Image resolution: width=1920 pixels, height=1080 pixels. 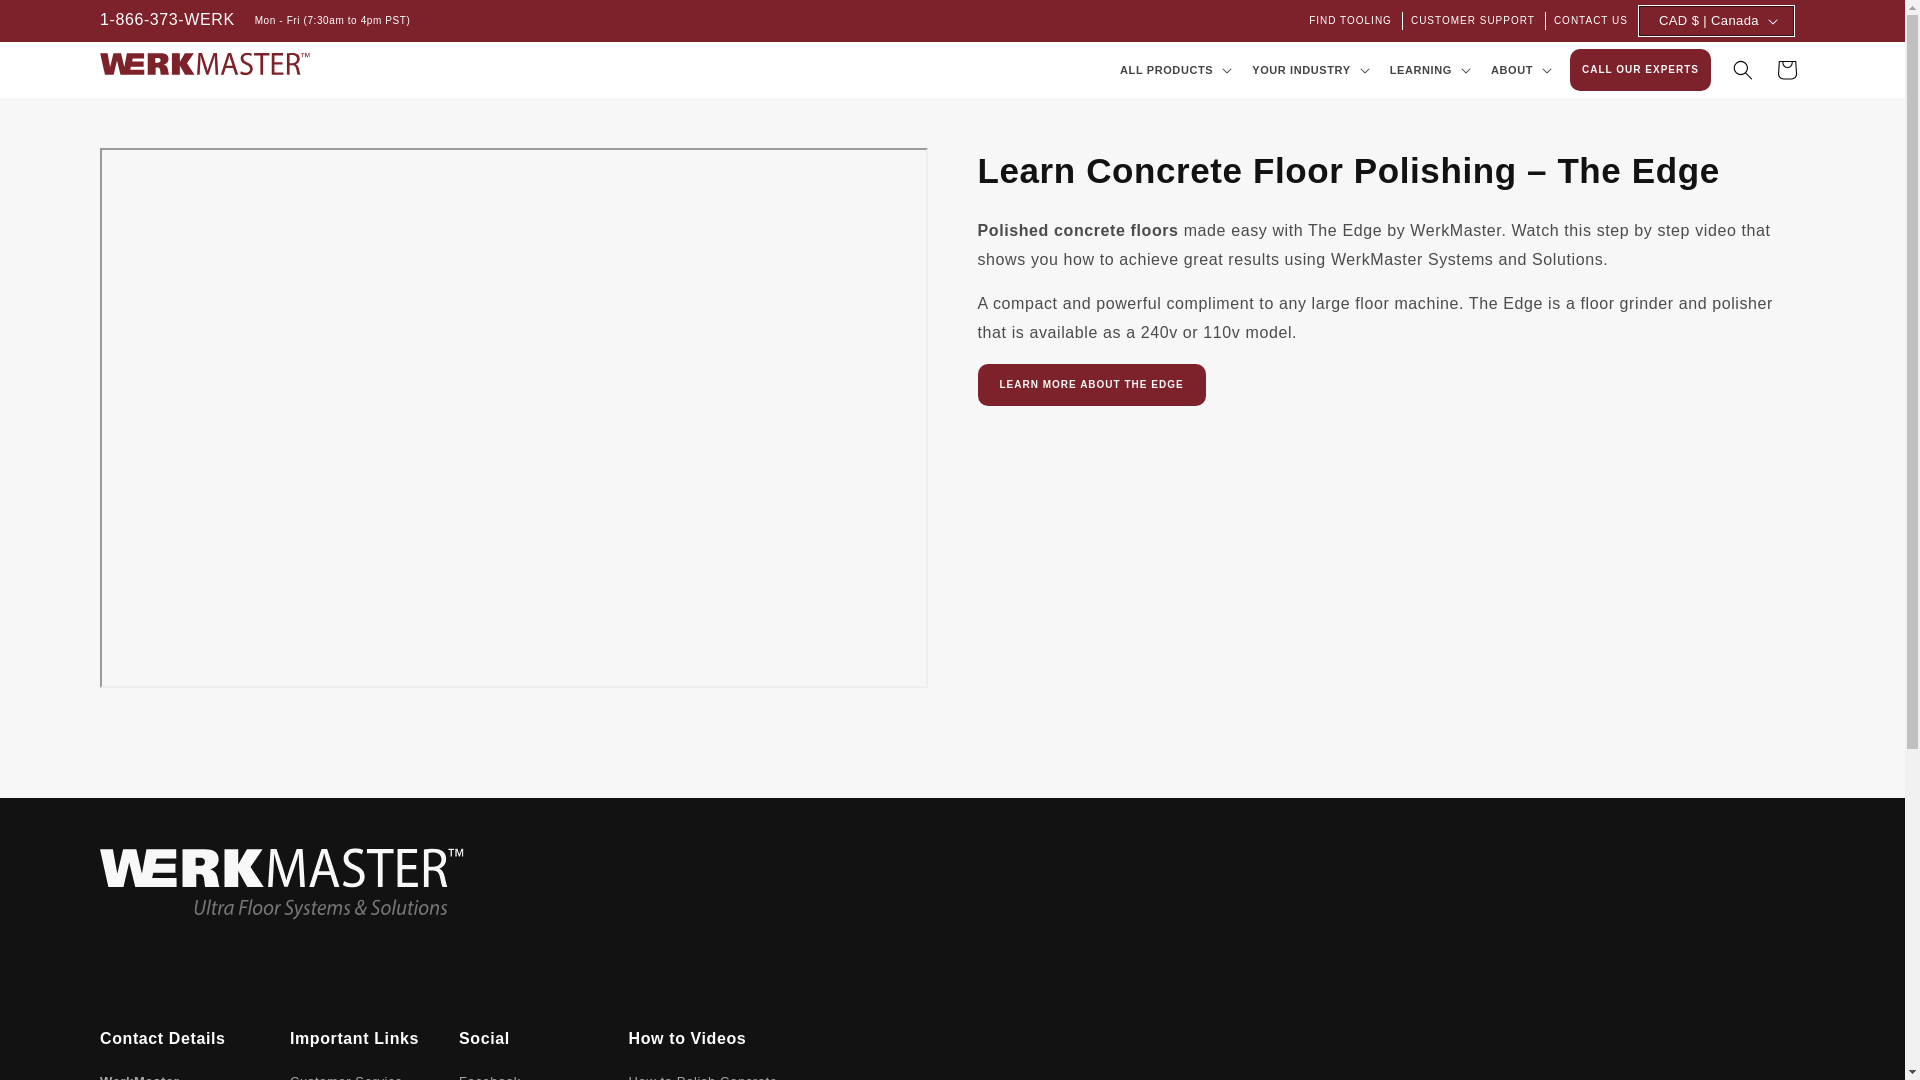 I want to click on 1-866-373-WERK, so click(x=166, y=20).